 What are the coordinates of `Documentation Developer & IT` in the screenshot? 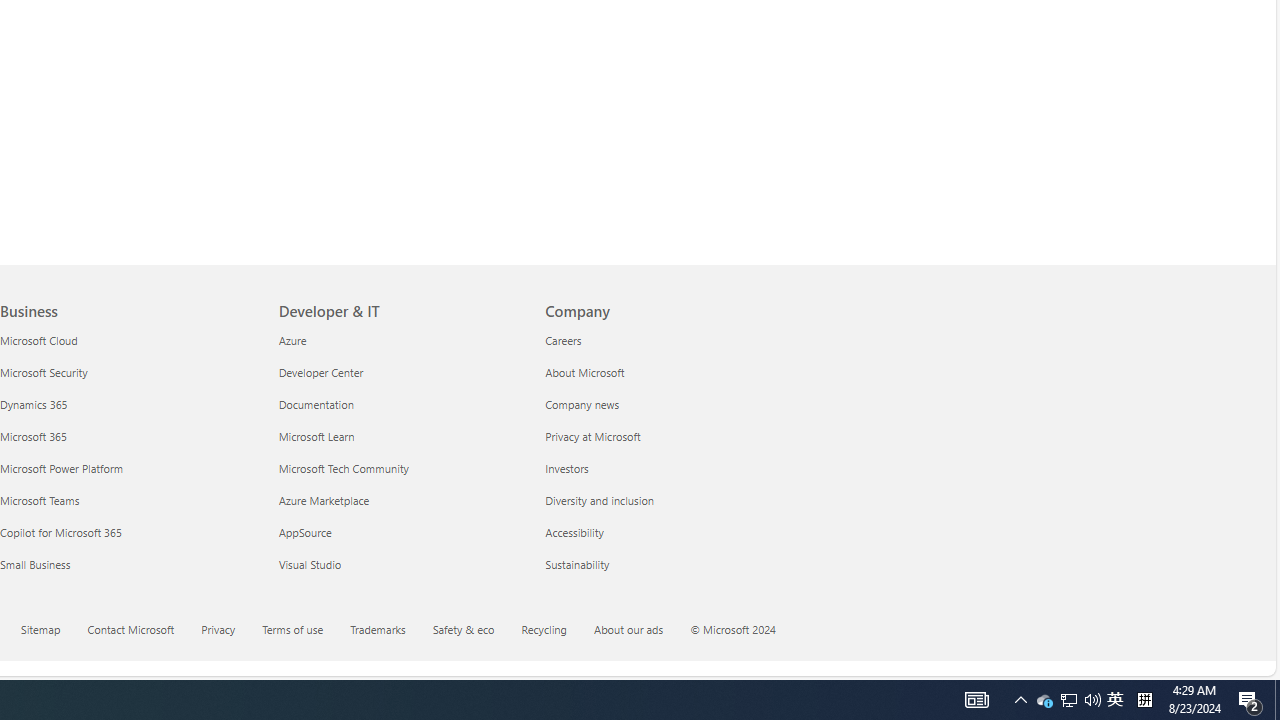 It's located at (316, 404).